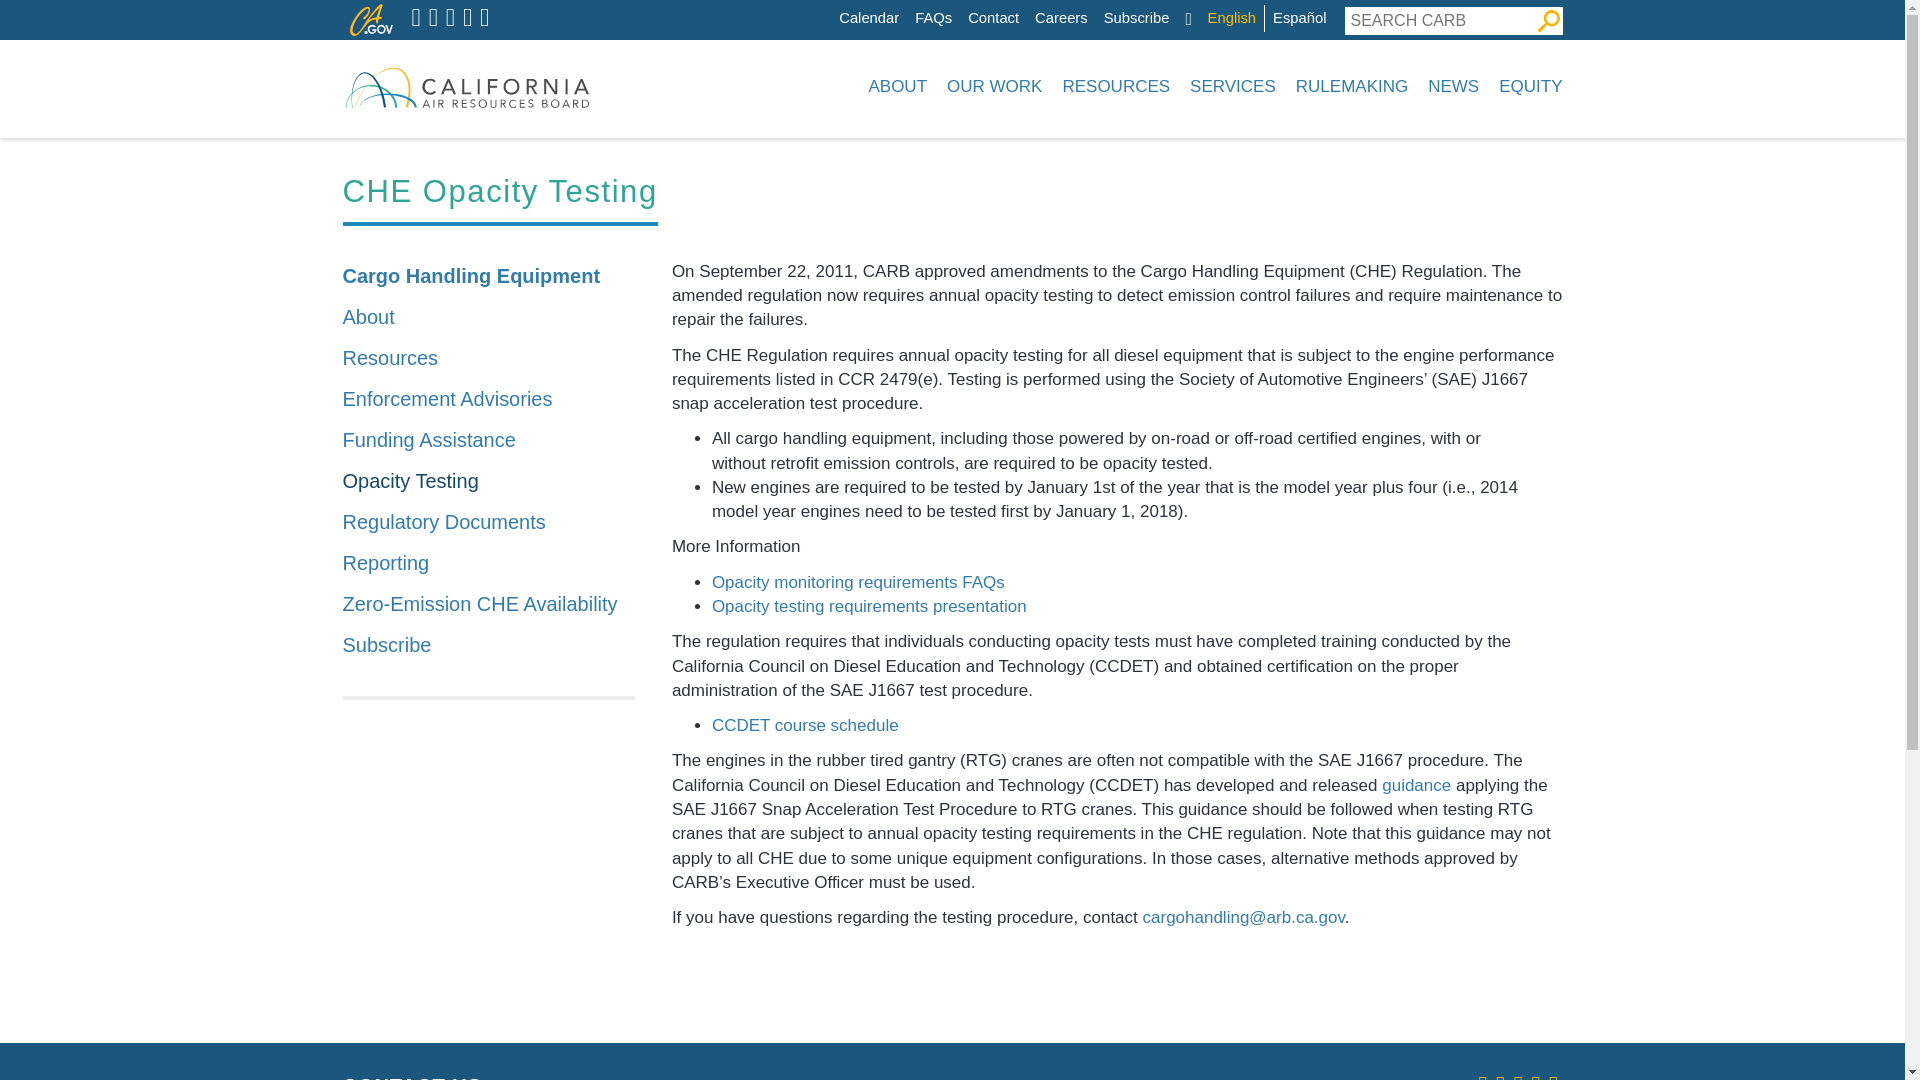 Image resolution: width=1920 pixels, height=1080 pixels. I want to click on OUR WORK, so click(994, 86).